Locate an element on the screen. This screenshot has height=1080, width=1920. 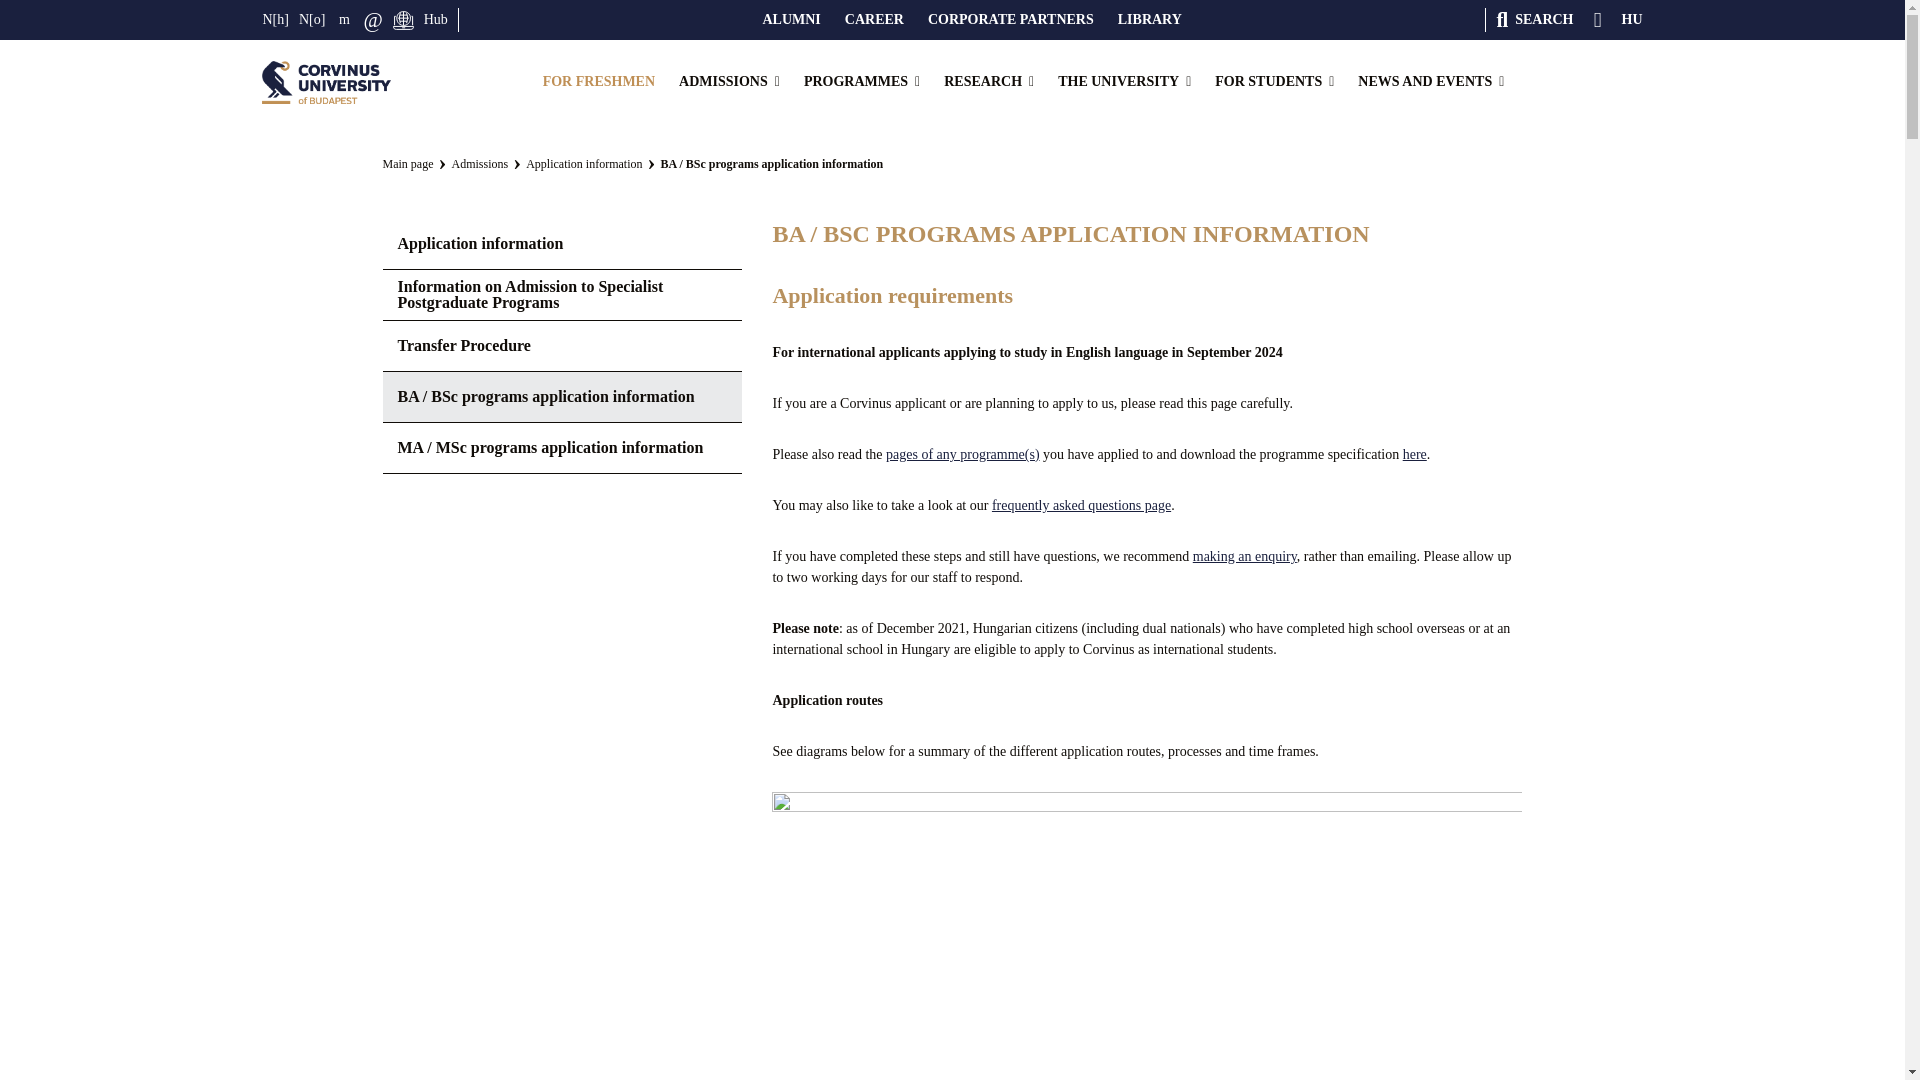
ADMISSIONS is located at coordinates (729, 82).